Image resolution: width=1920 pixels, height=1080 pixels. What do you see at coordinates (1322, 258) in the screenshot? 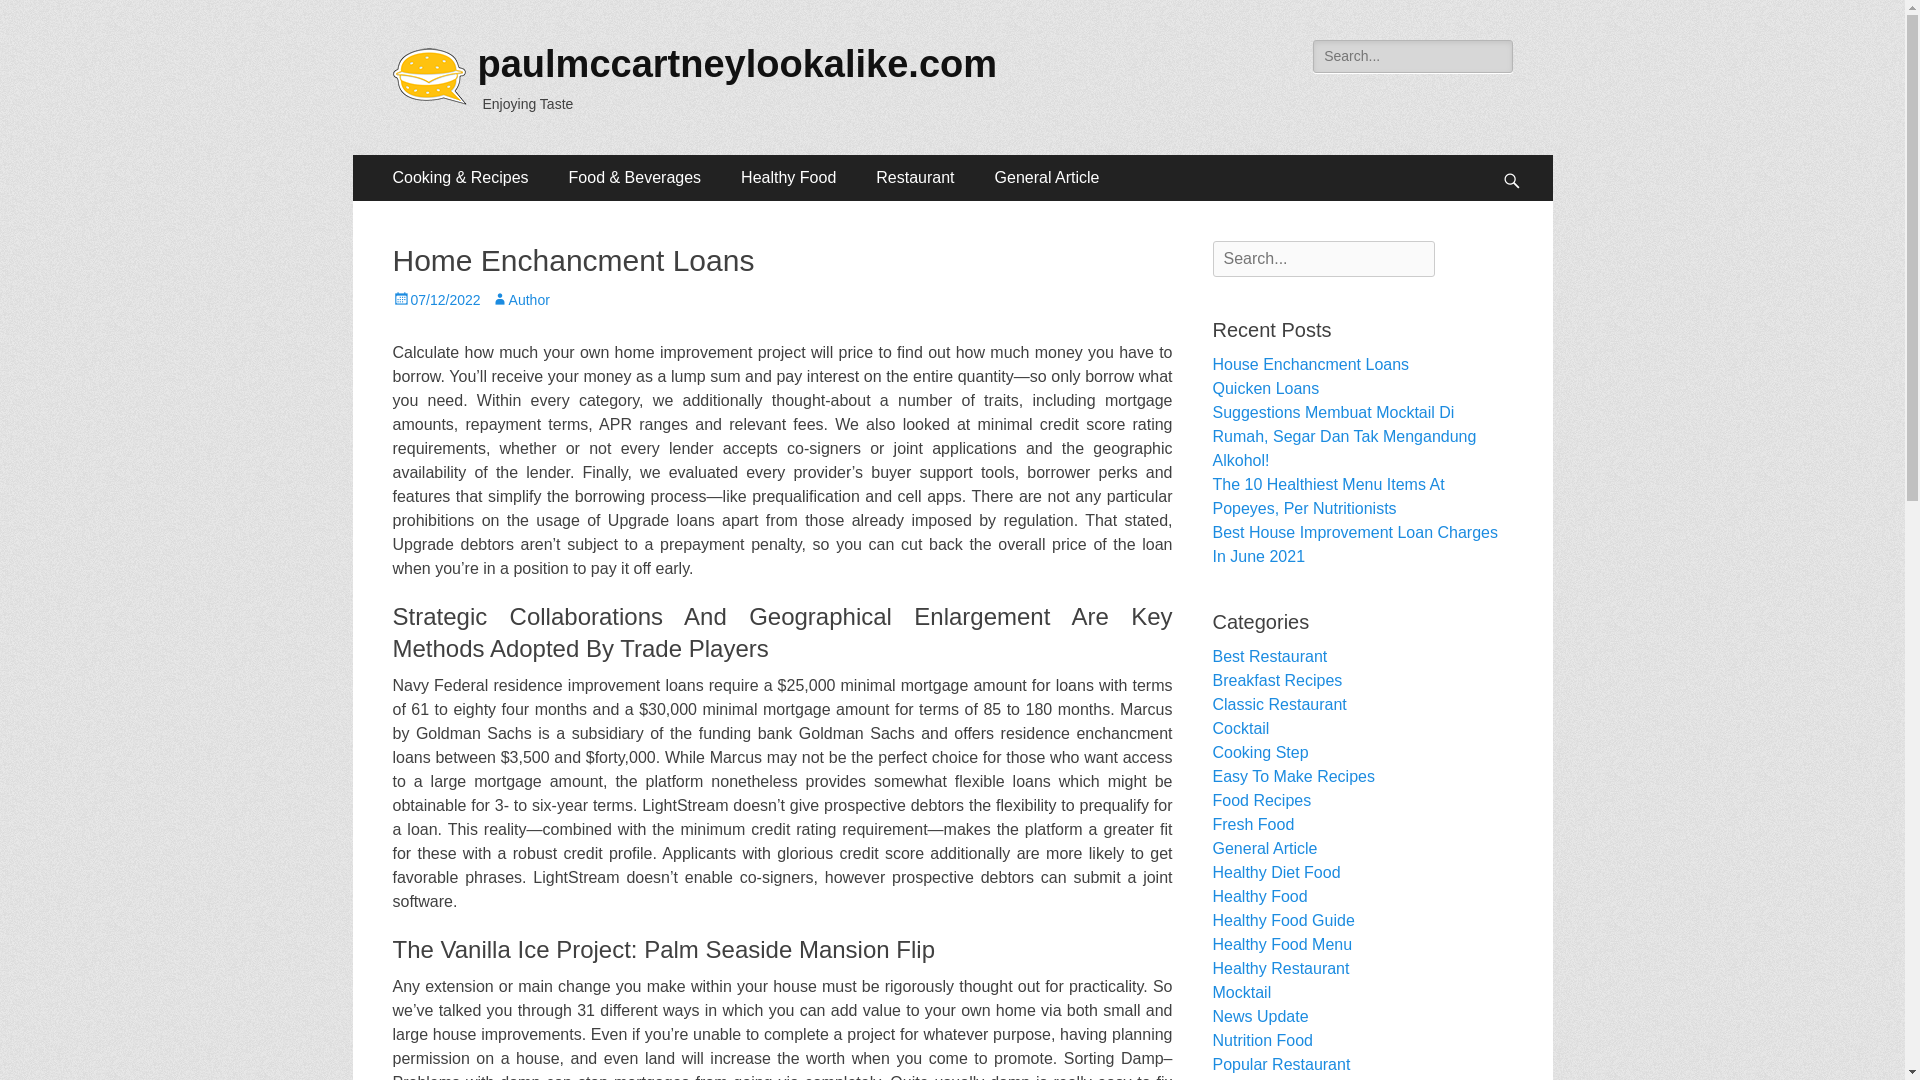
I see `Search for:` at bounding box center [1322, 258].